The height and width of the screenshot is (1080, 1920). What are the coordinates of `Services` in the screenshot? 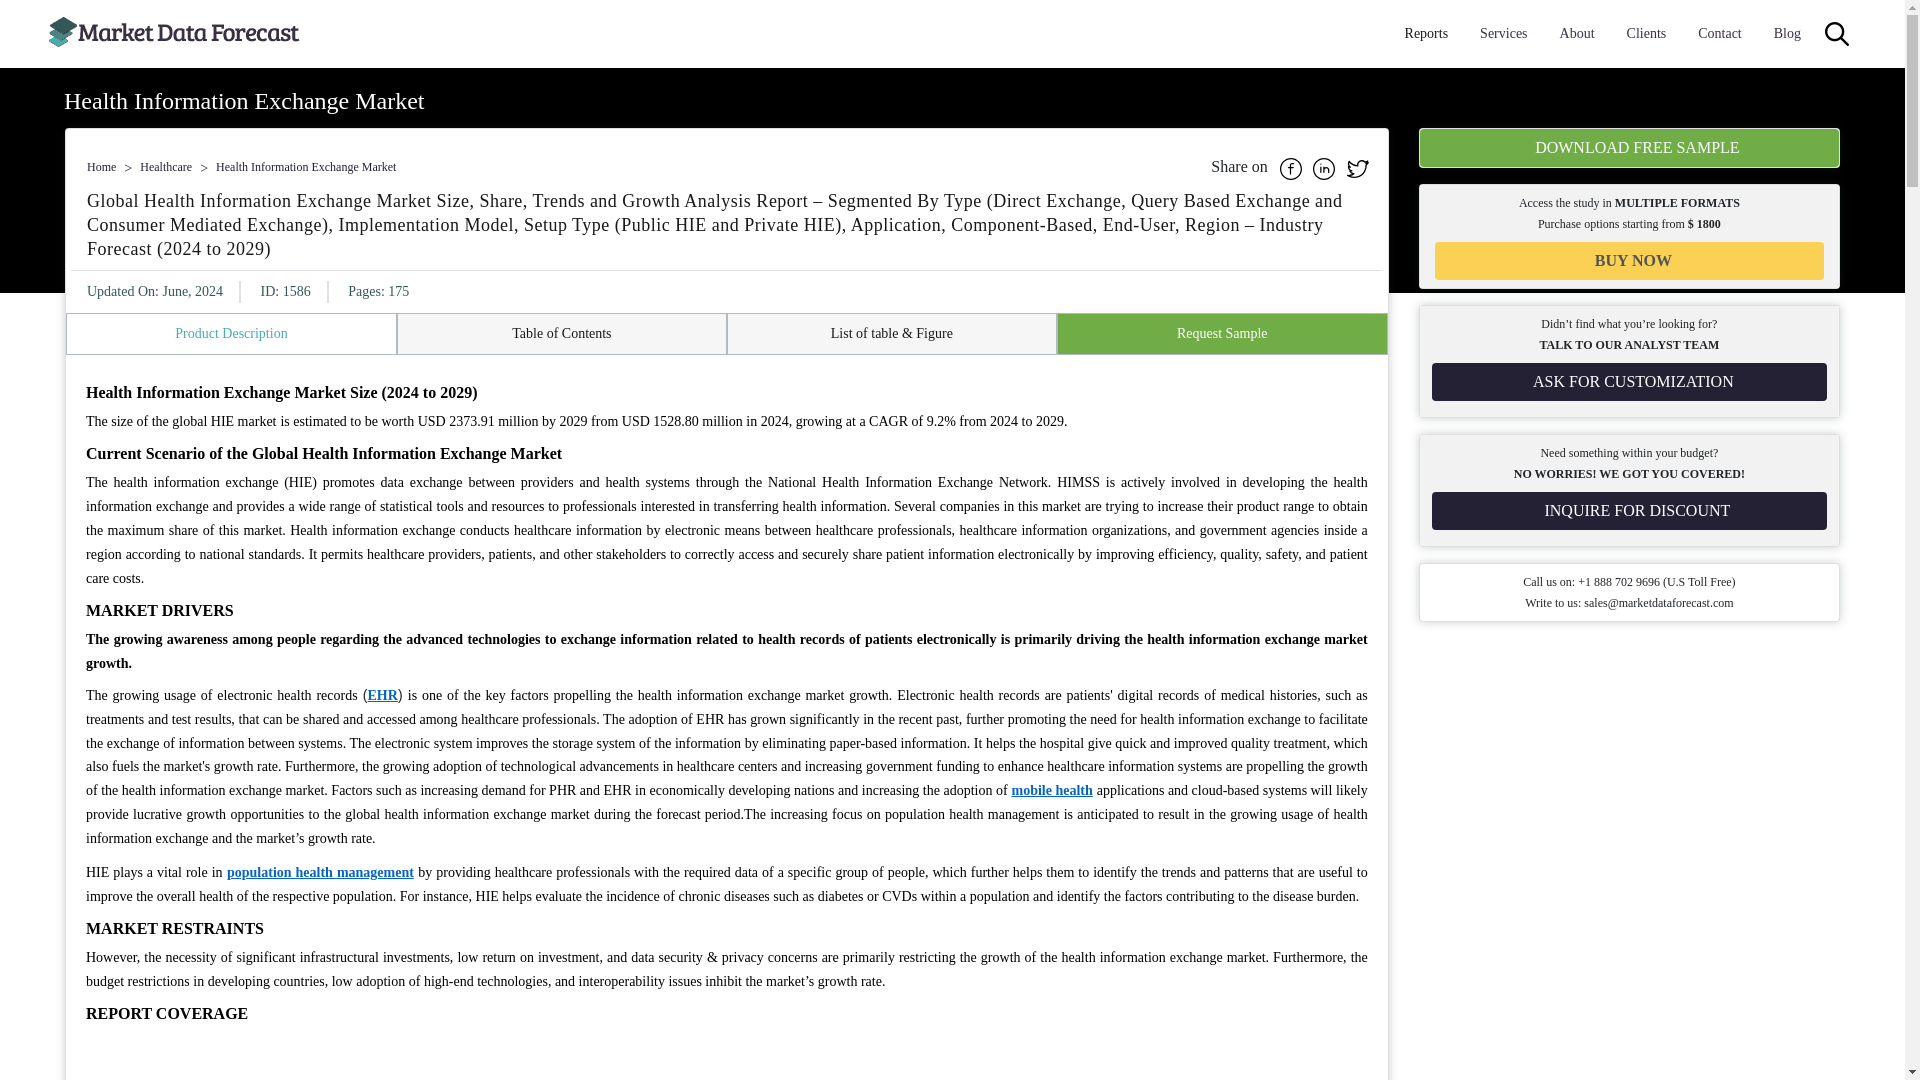 It's located at (1503, 34).